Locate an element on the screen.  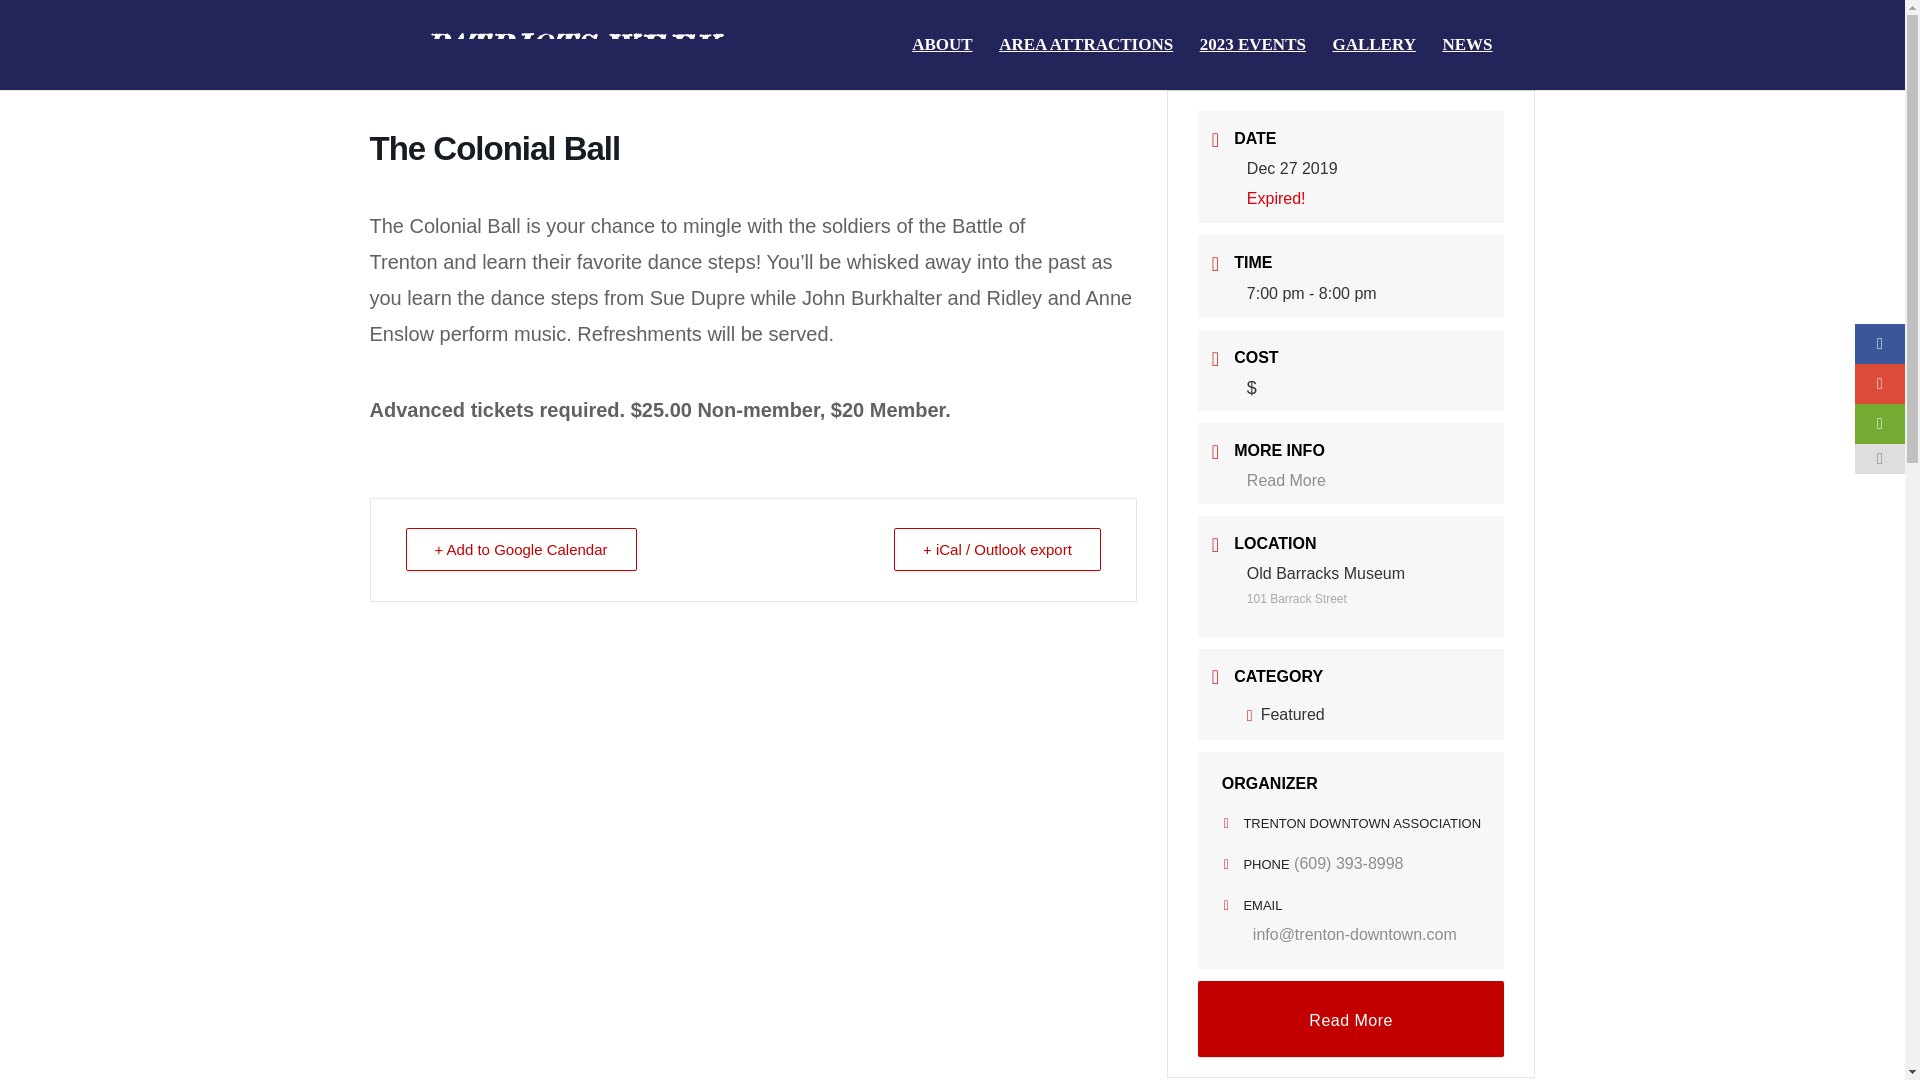
Featured is located at coordinates (1285, 714).